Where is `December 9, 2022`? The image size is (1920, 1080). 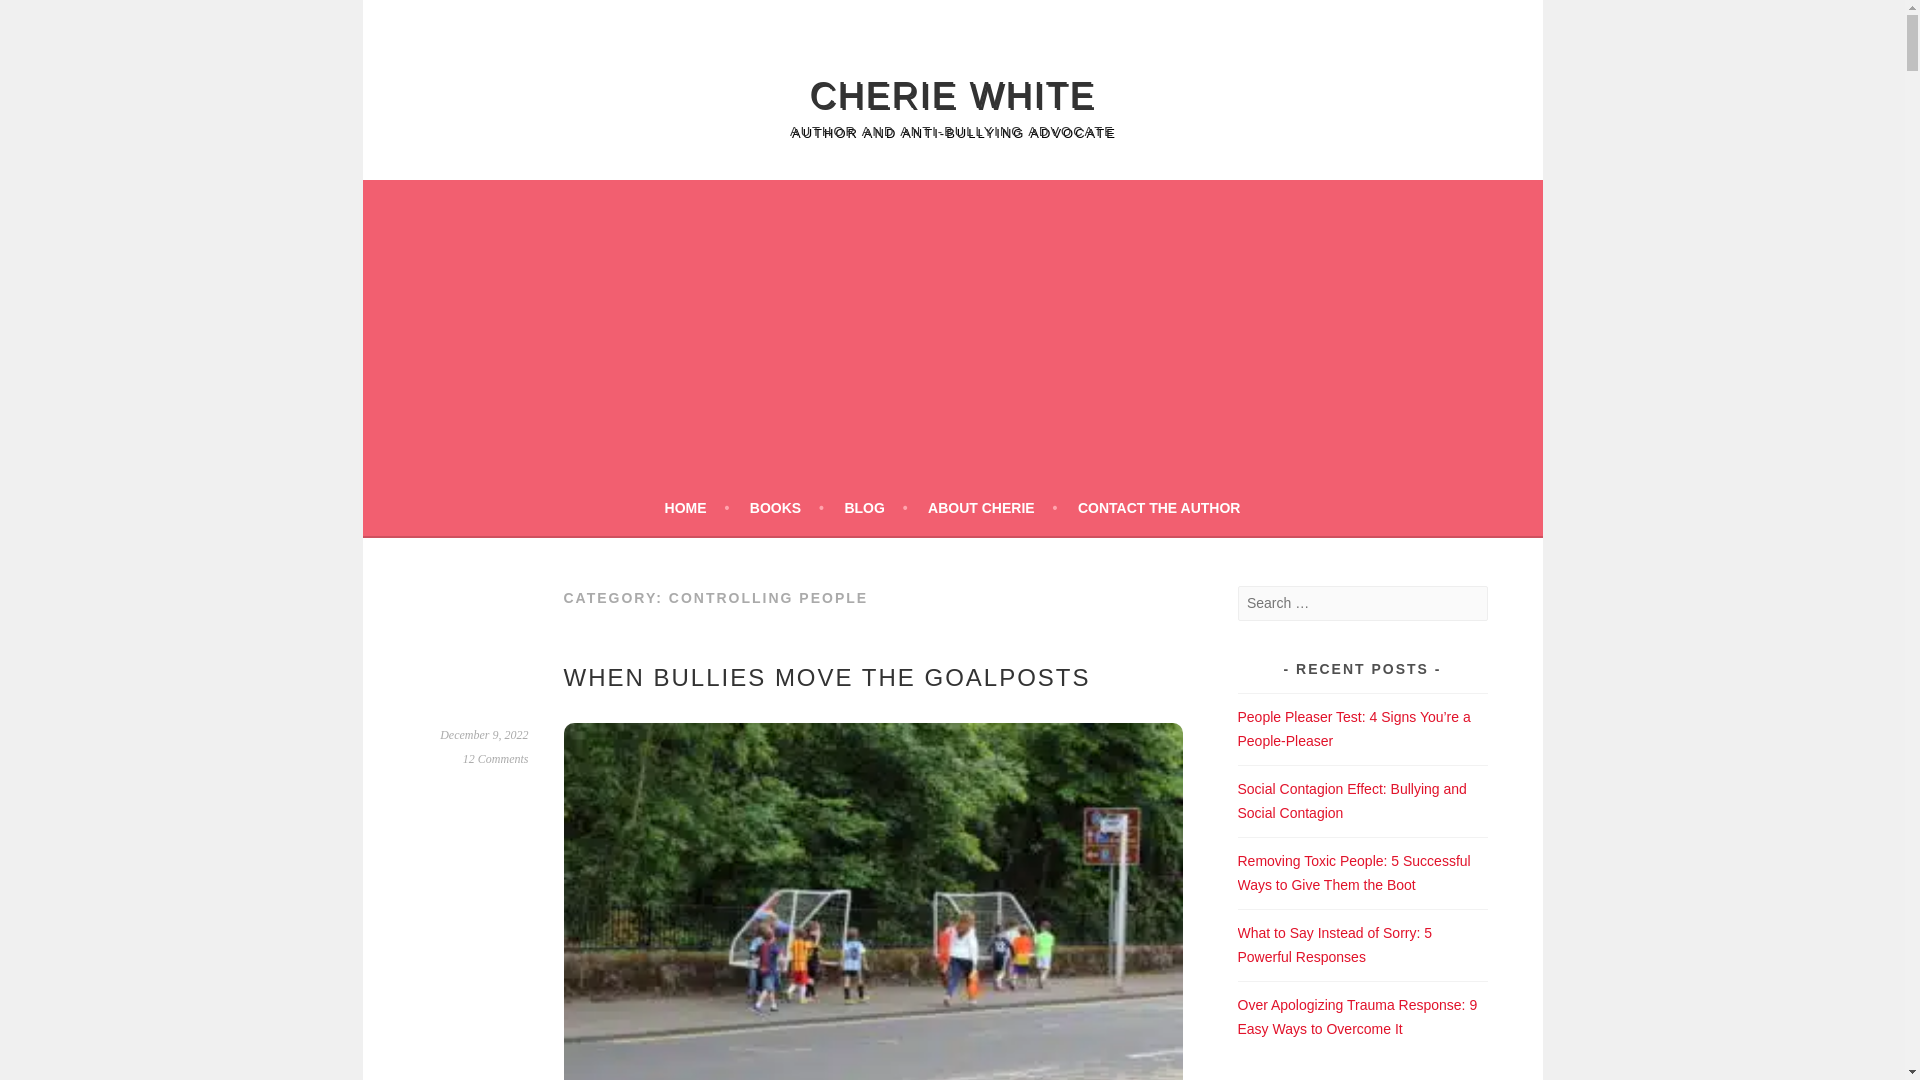 December 9, 2022 is located at coordinates (484, 734).